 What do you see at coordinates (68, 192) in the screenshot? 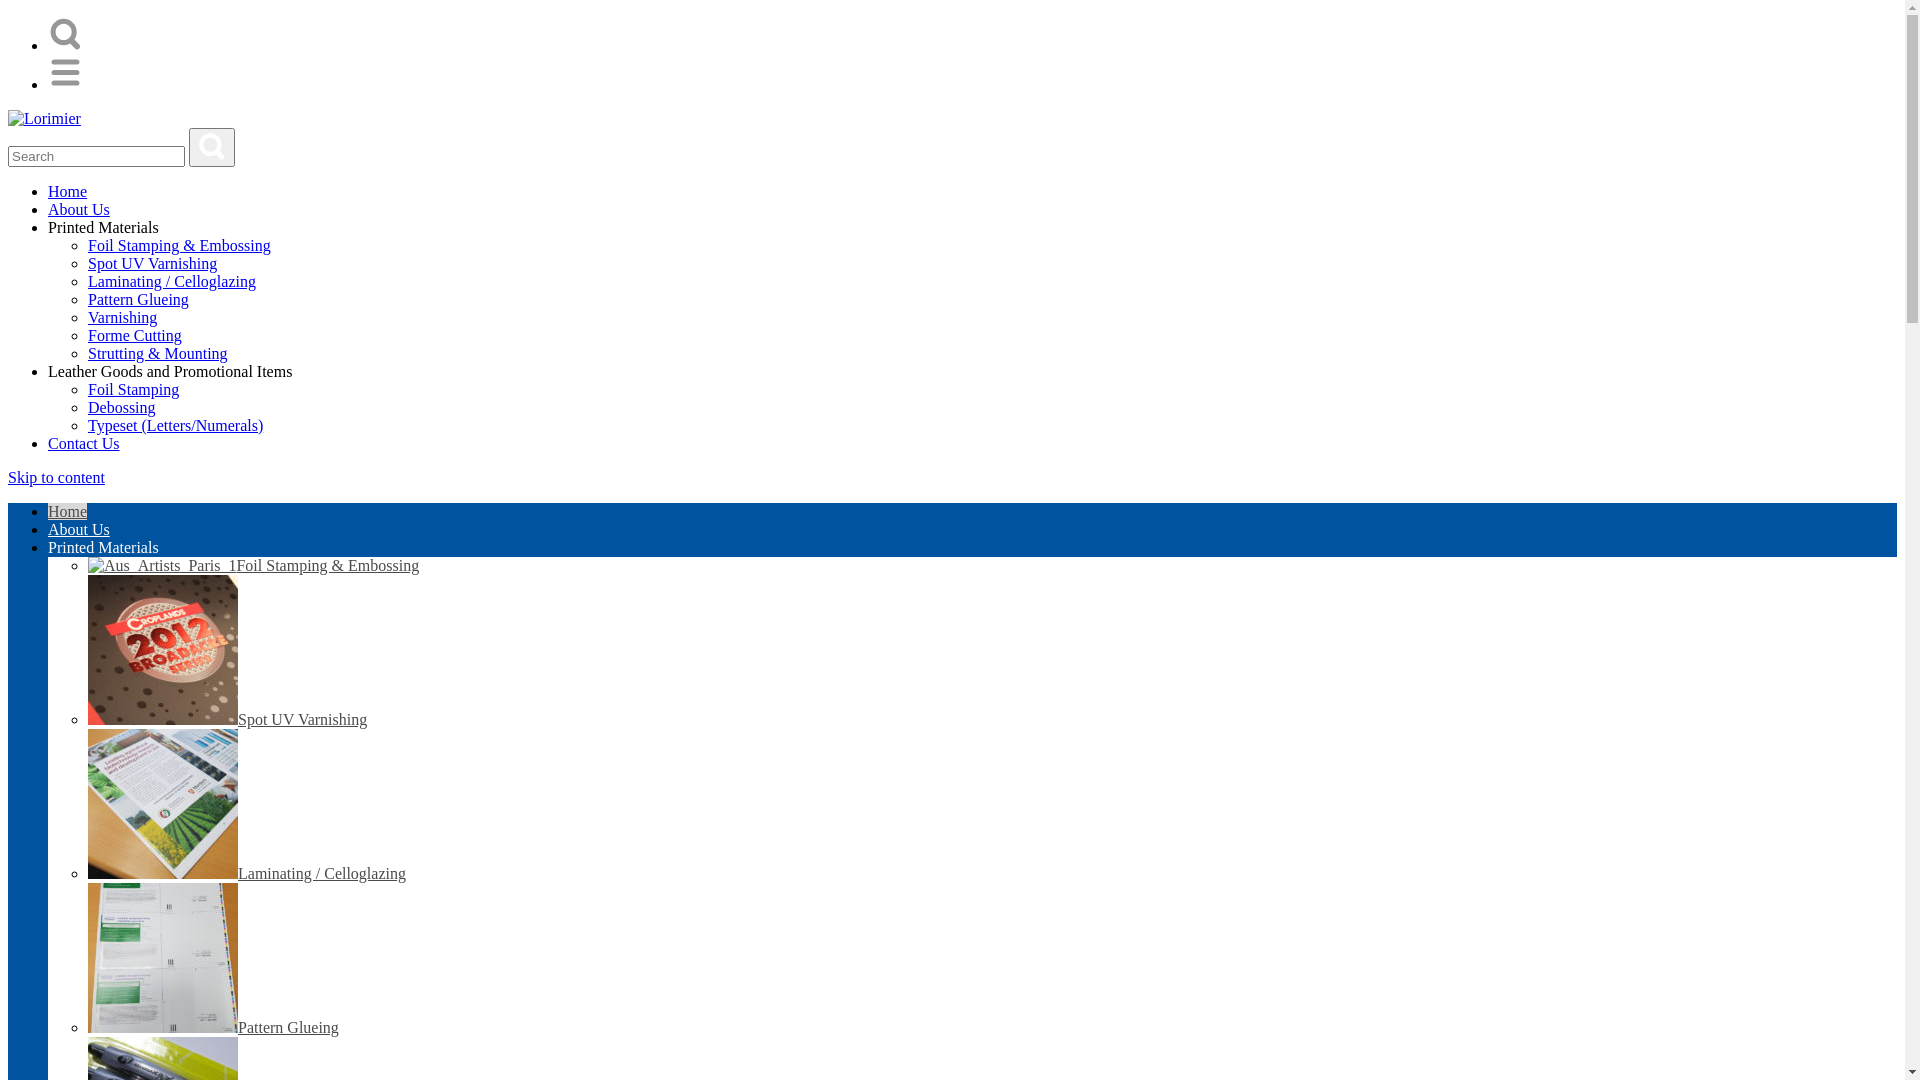
I see `Home` at bounding box center [68, 192].